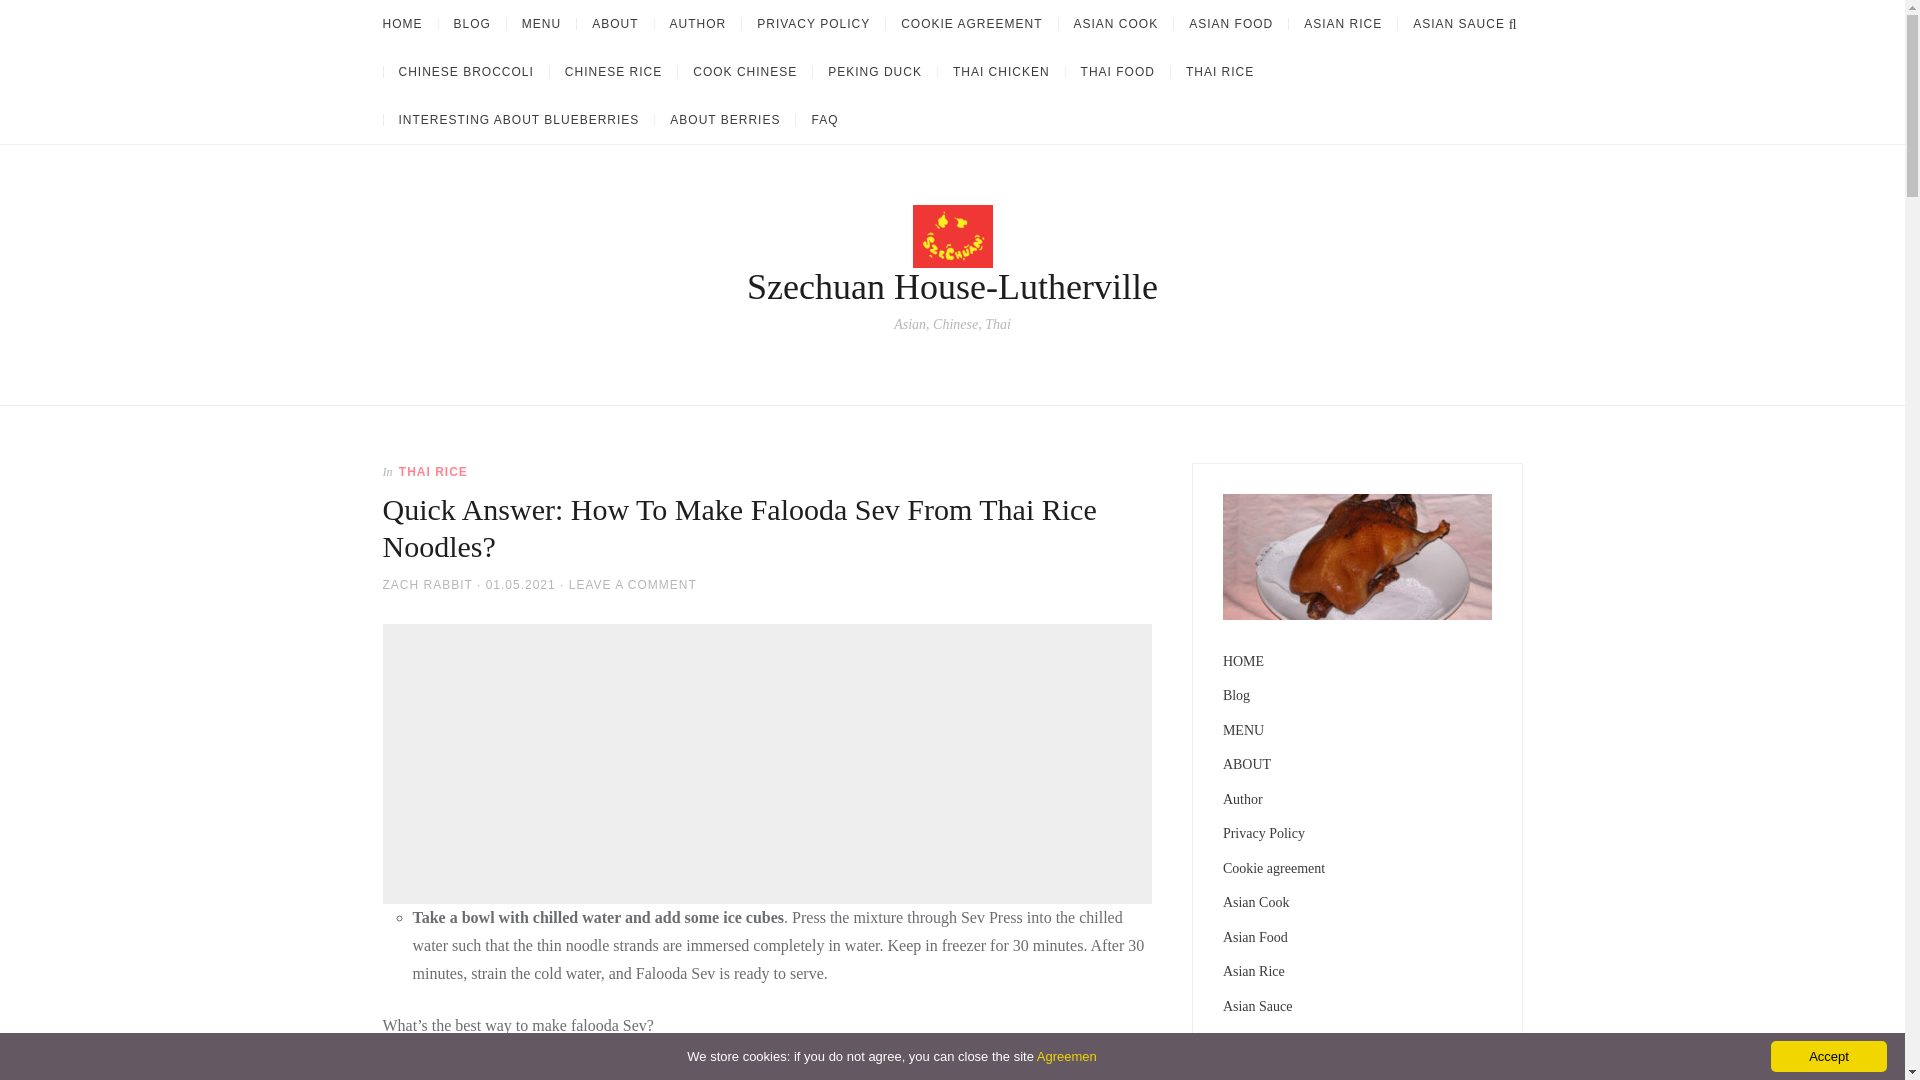 Image resolution: width=1920 pixels, height=1080 pixels. What do you see at coordinates (632, 584) in the screenshot?
I see `LEAVE A COMMENT` at bounding box center [632, 584].